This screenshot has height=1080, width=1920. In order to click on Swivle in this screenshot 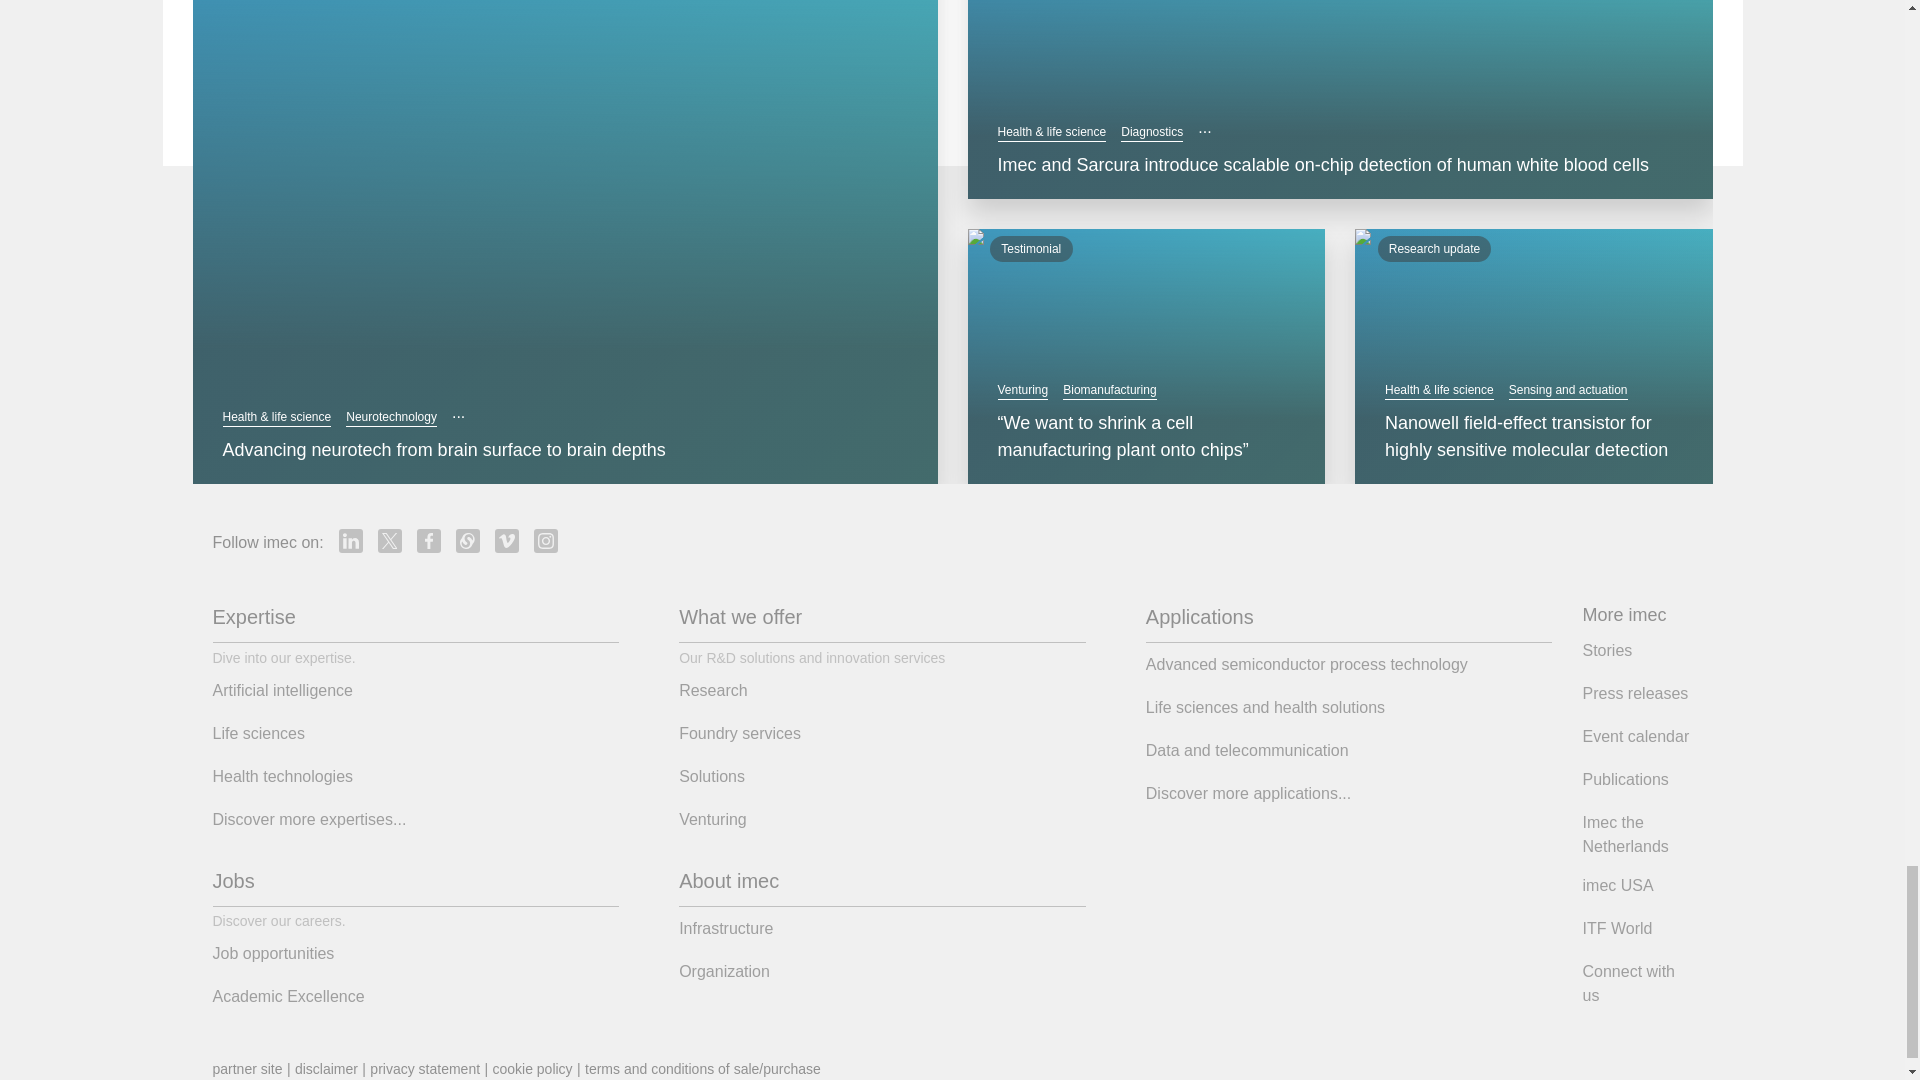, I will do `click(468, 540)`.